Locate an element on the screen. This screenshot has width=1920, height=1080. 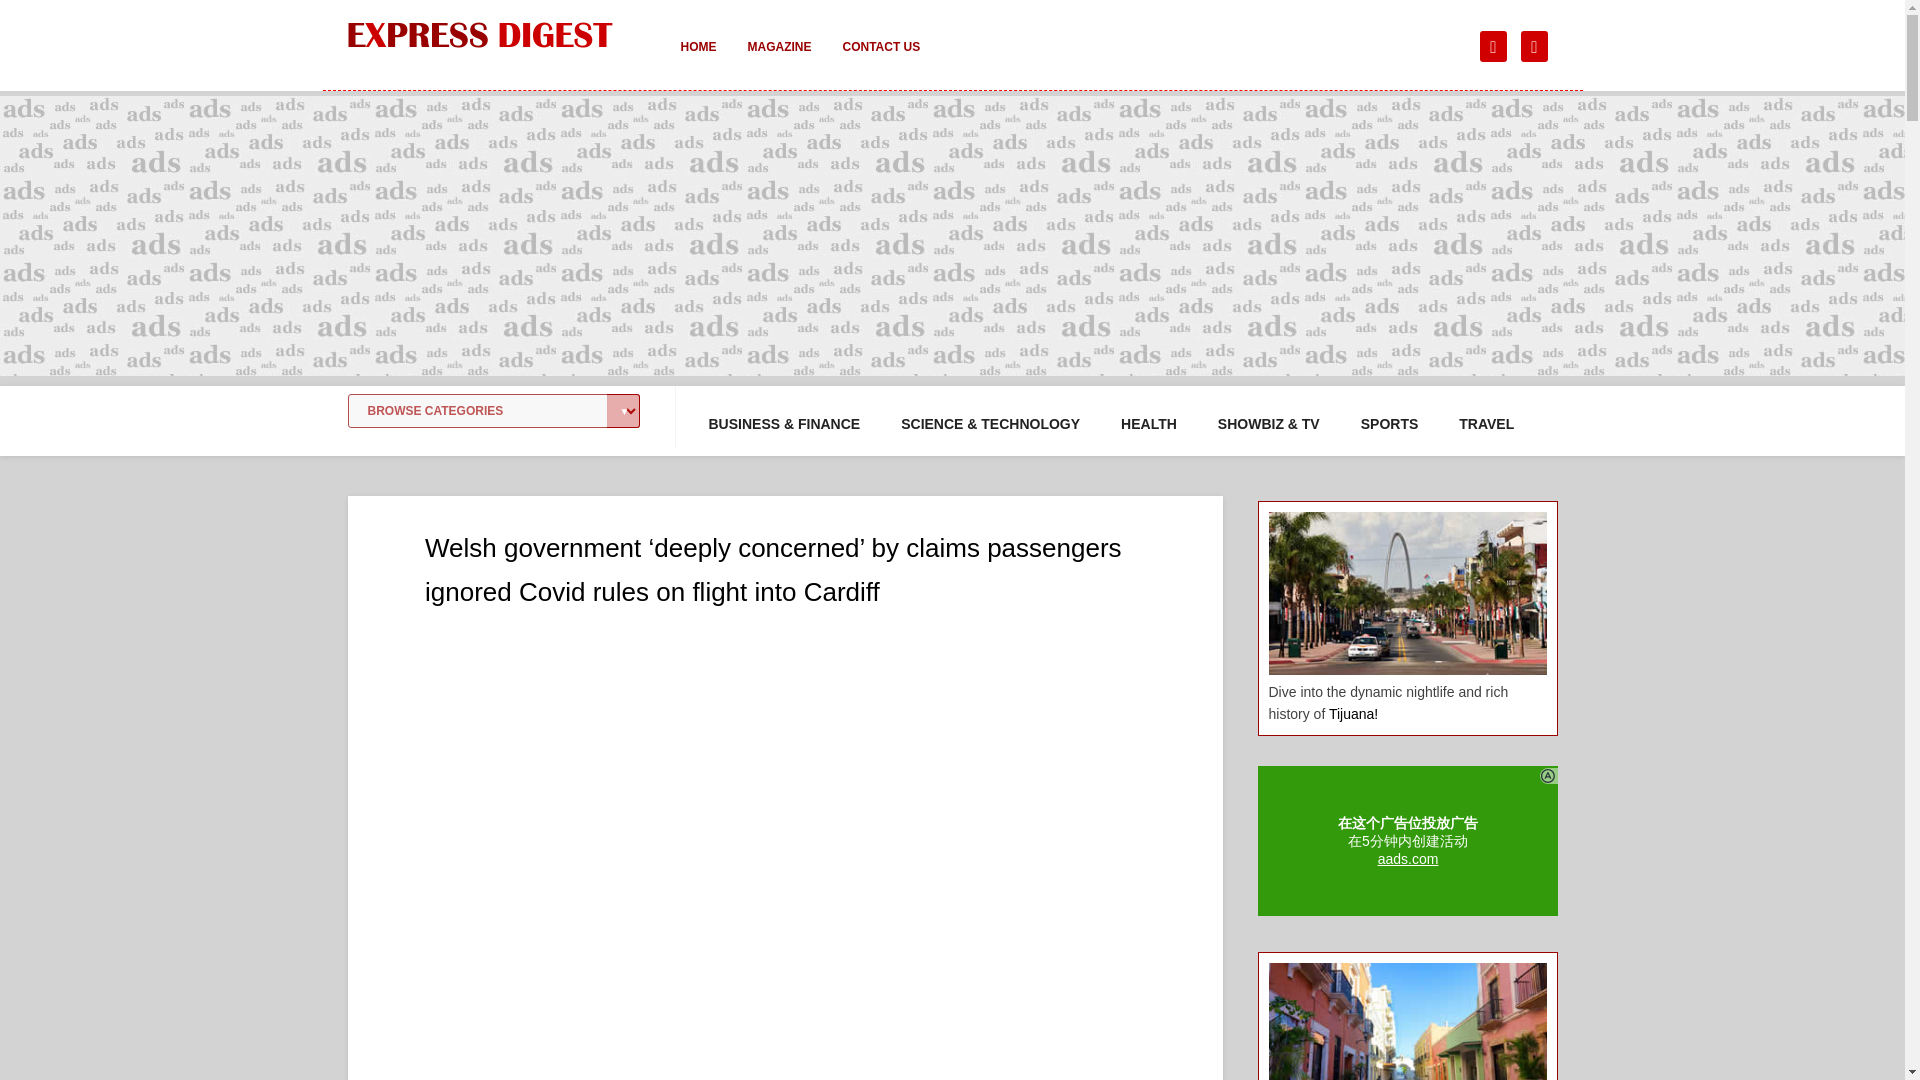
HEALTH is located at coordinates (1148, 424).